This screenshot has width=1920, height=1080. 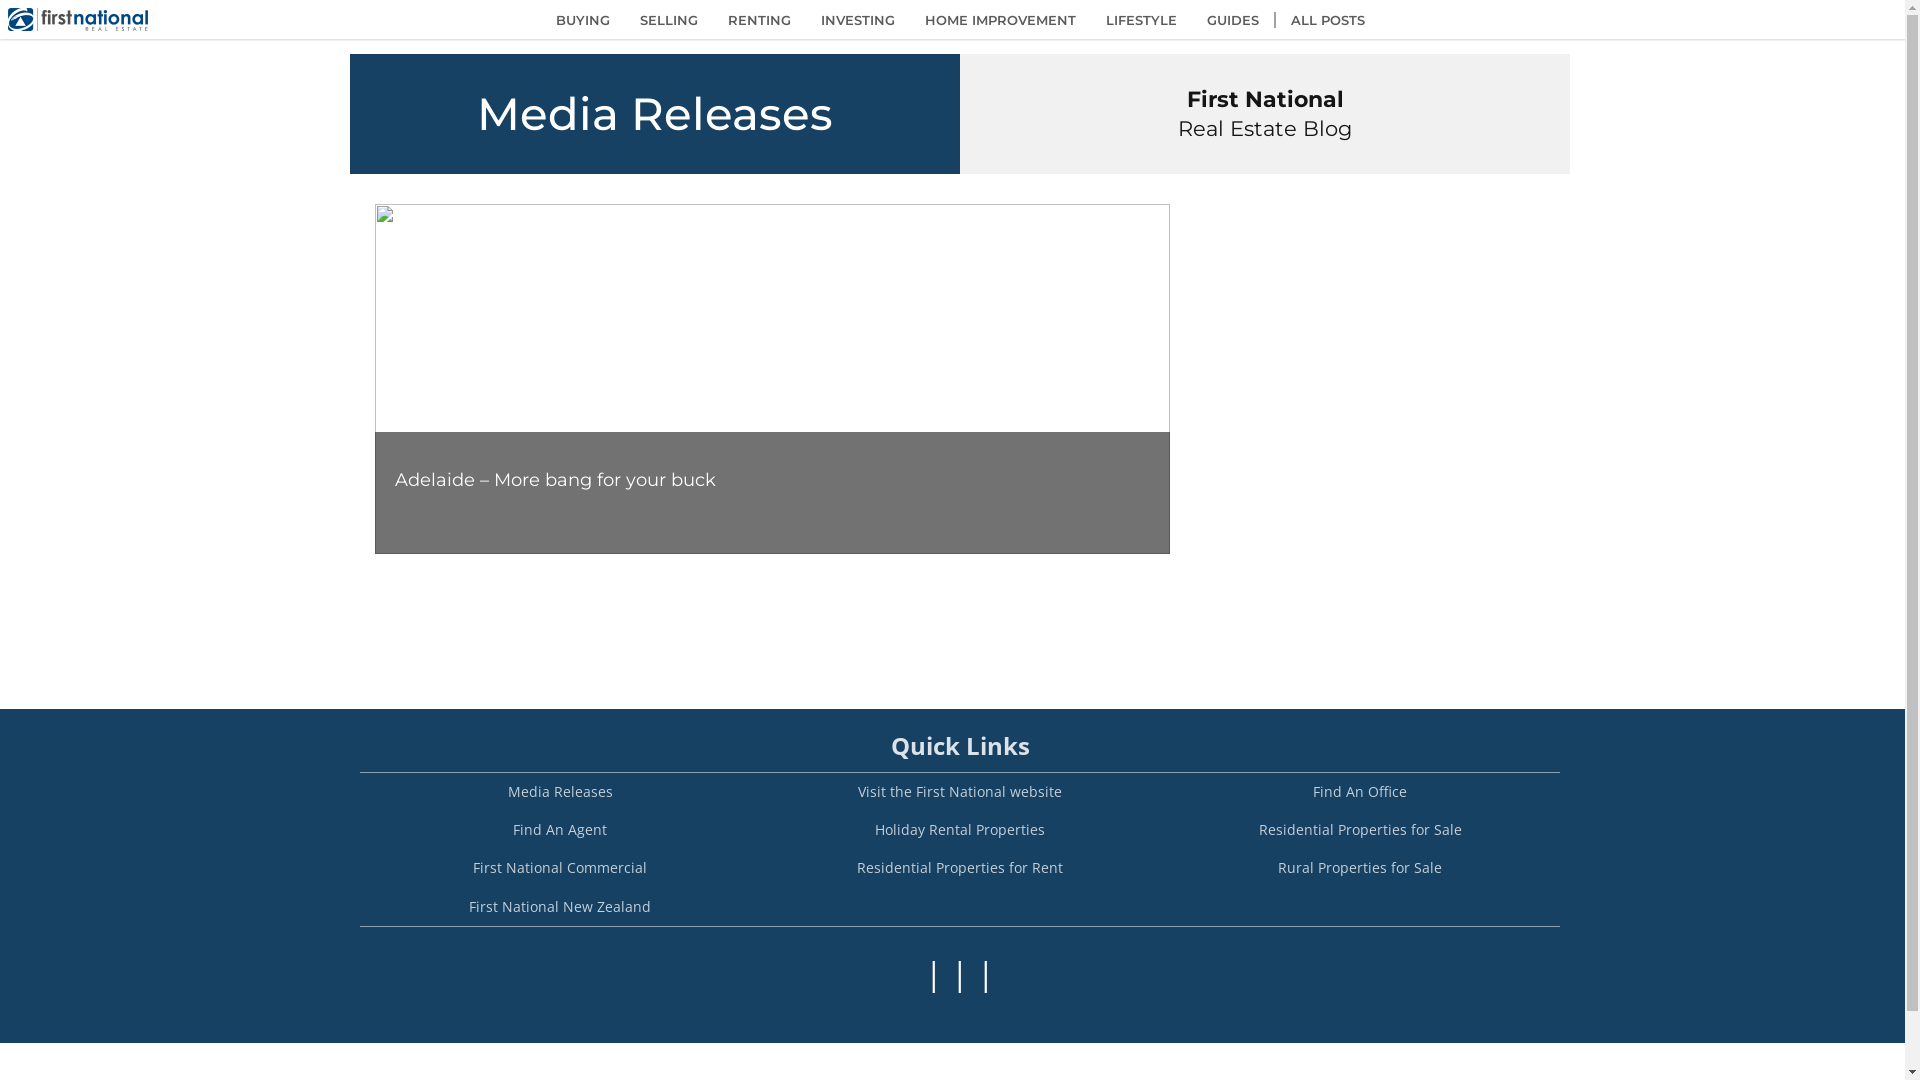 I want to click on First National Commercial, so click(x=560, y=868).